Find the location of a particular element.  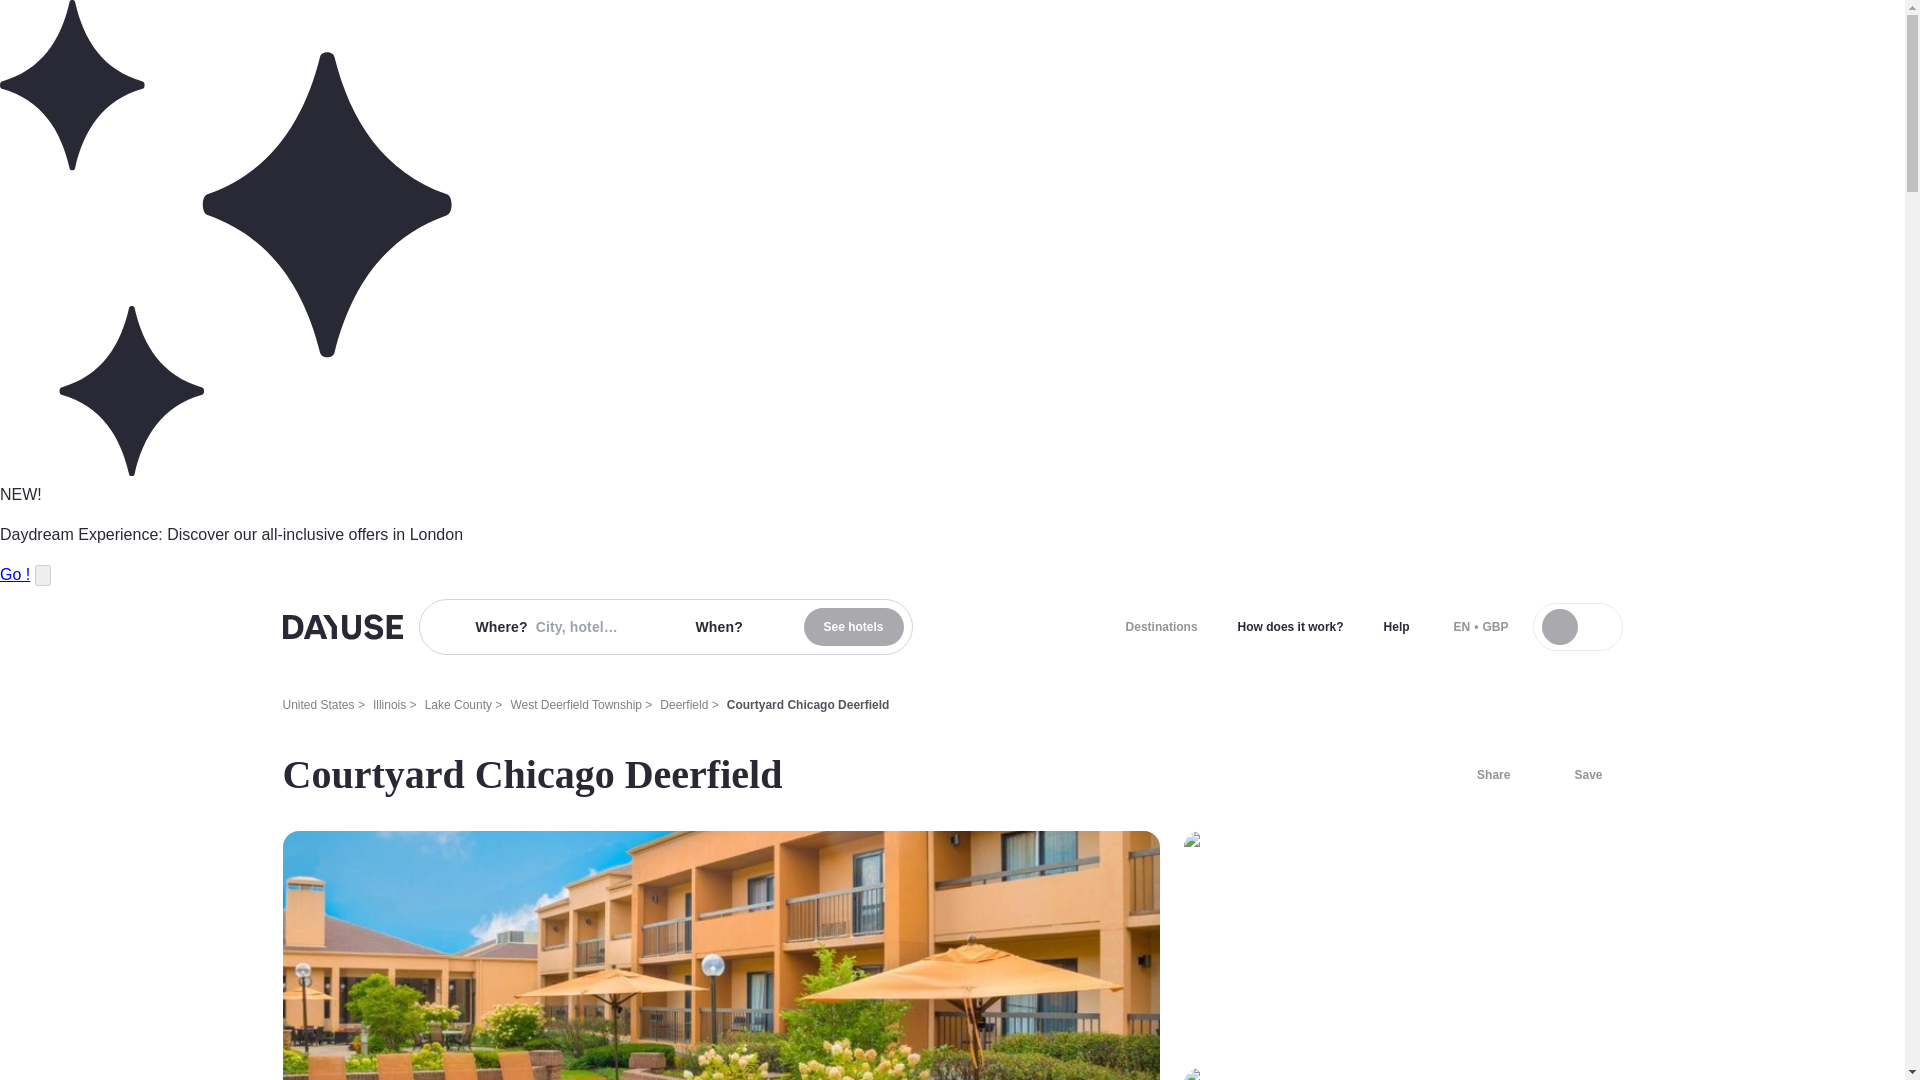

Help is located at coordinates (1396, 626).